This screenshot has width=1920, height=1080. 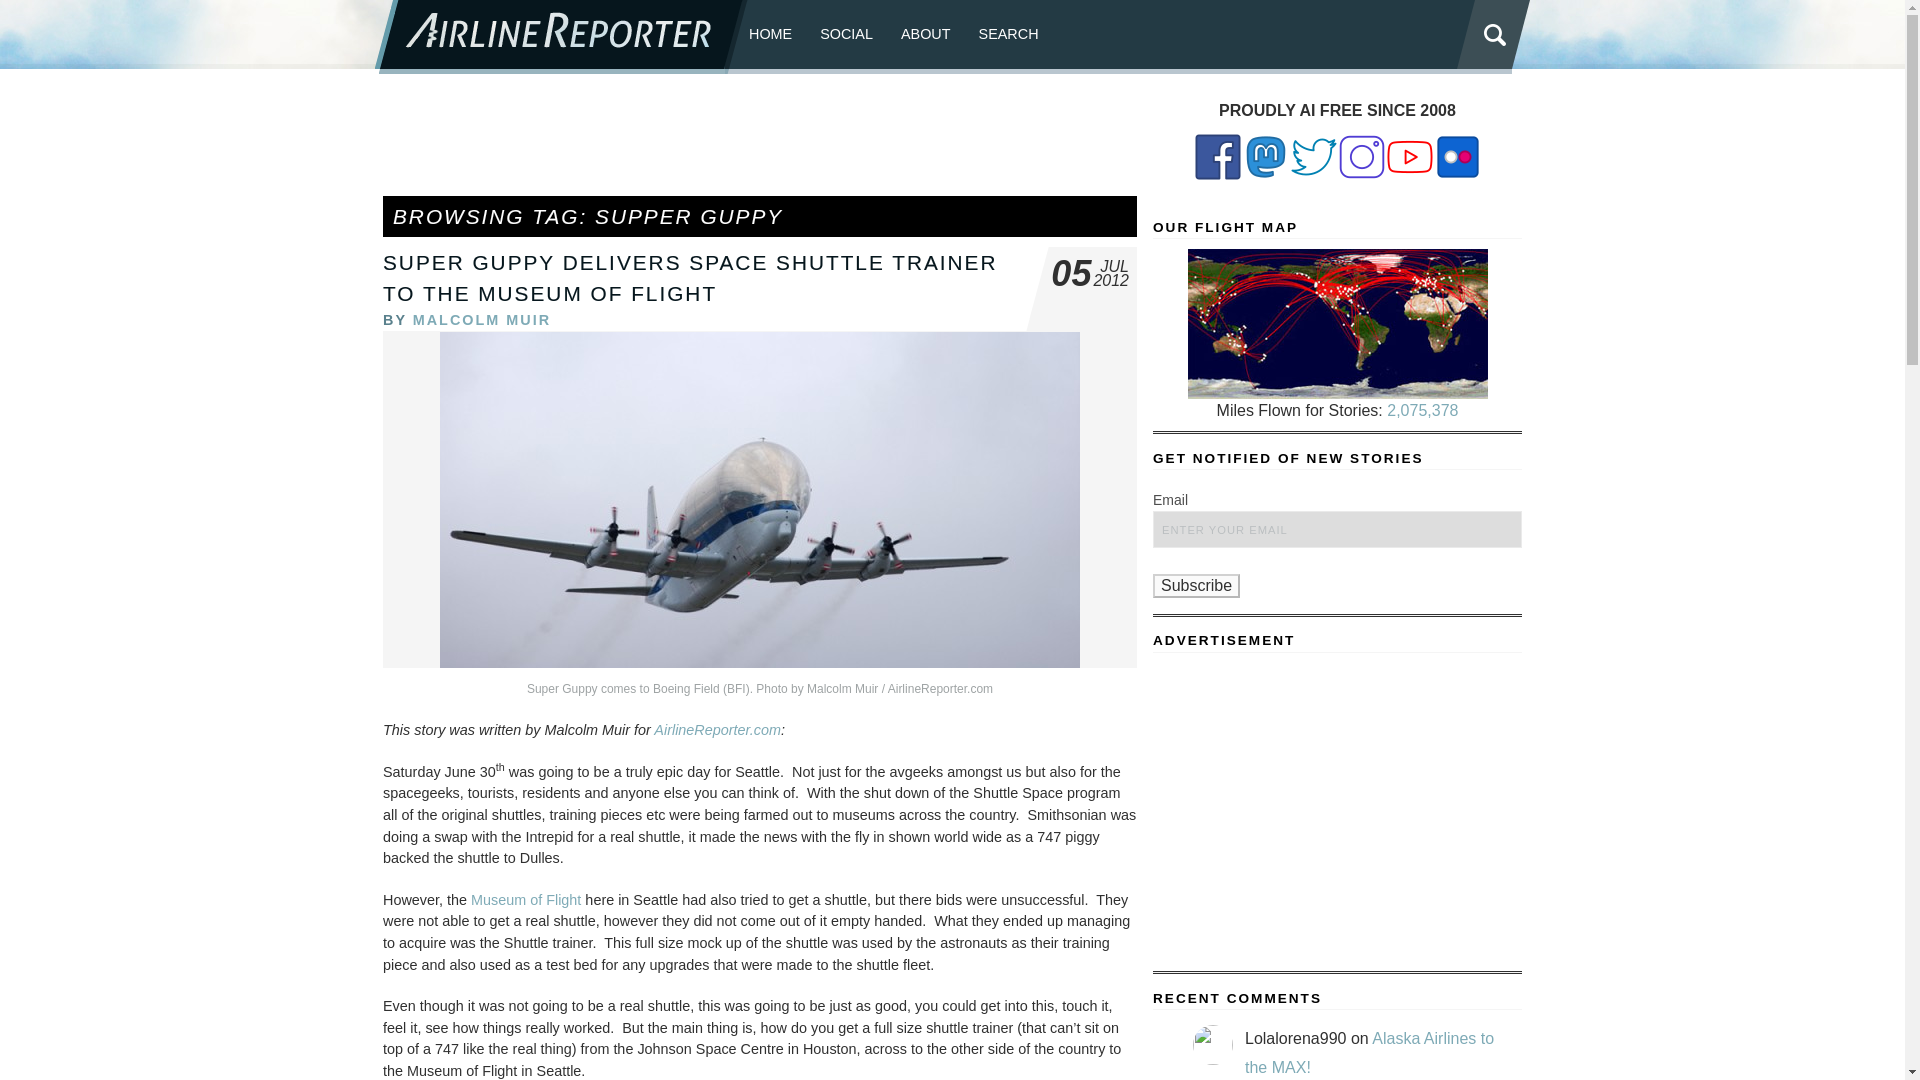 What do you see at coordinates (718, 730) in the screenshot?
I see `AirlineReporter.com` at bounding box center [718, 730].